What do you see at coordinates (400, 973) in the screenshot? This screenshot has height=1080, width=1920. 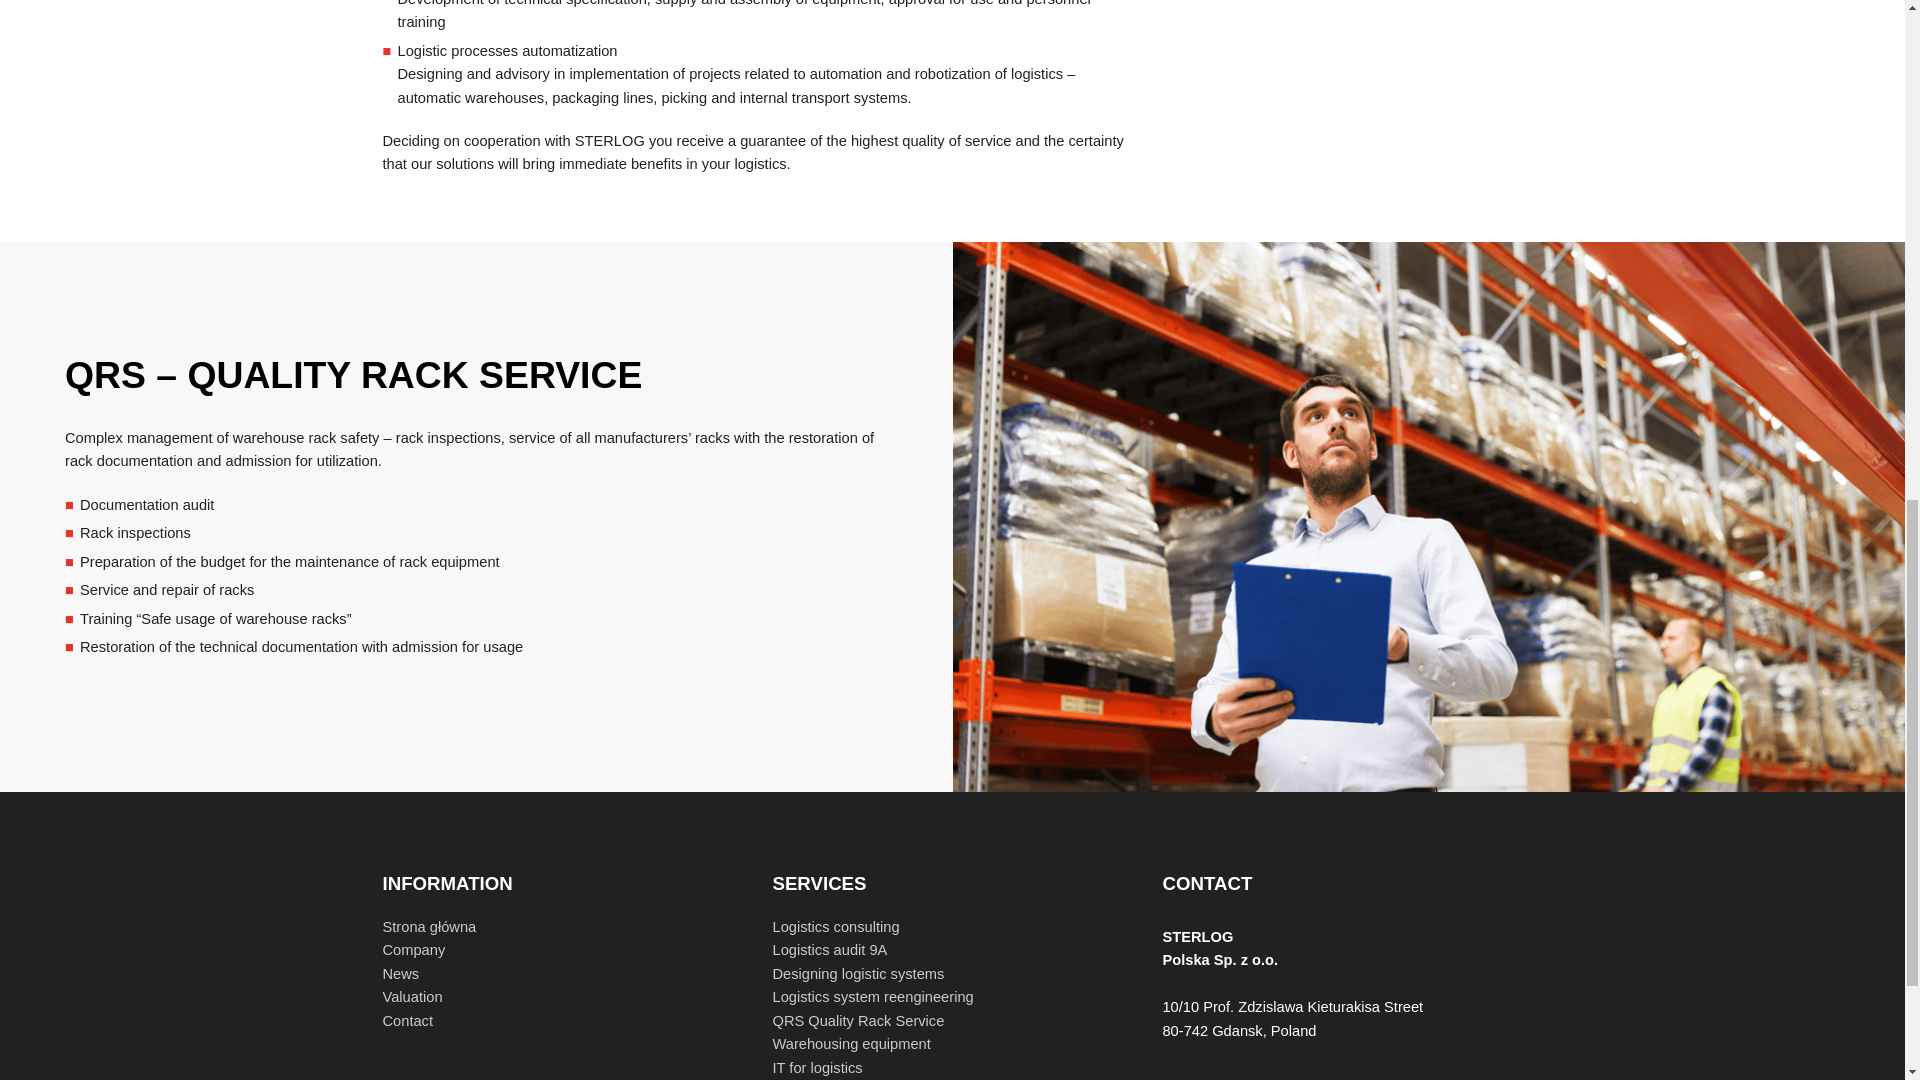 I see `News` at bounding box center [400, 973].